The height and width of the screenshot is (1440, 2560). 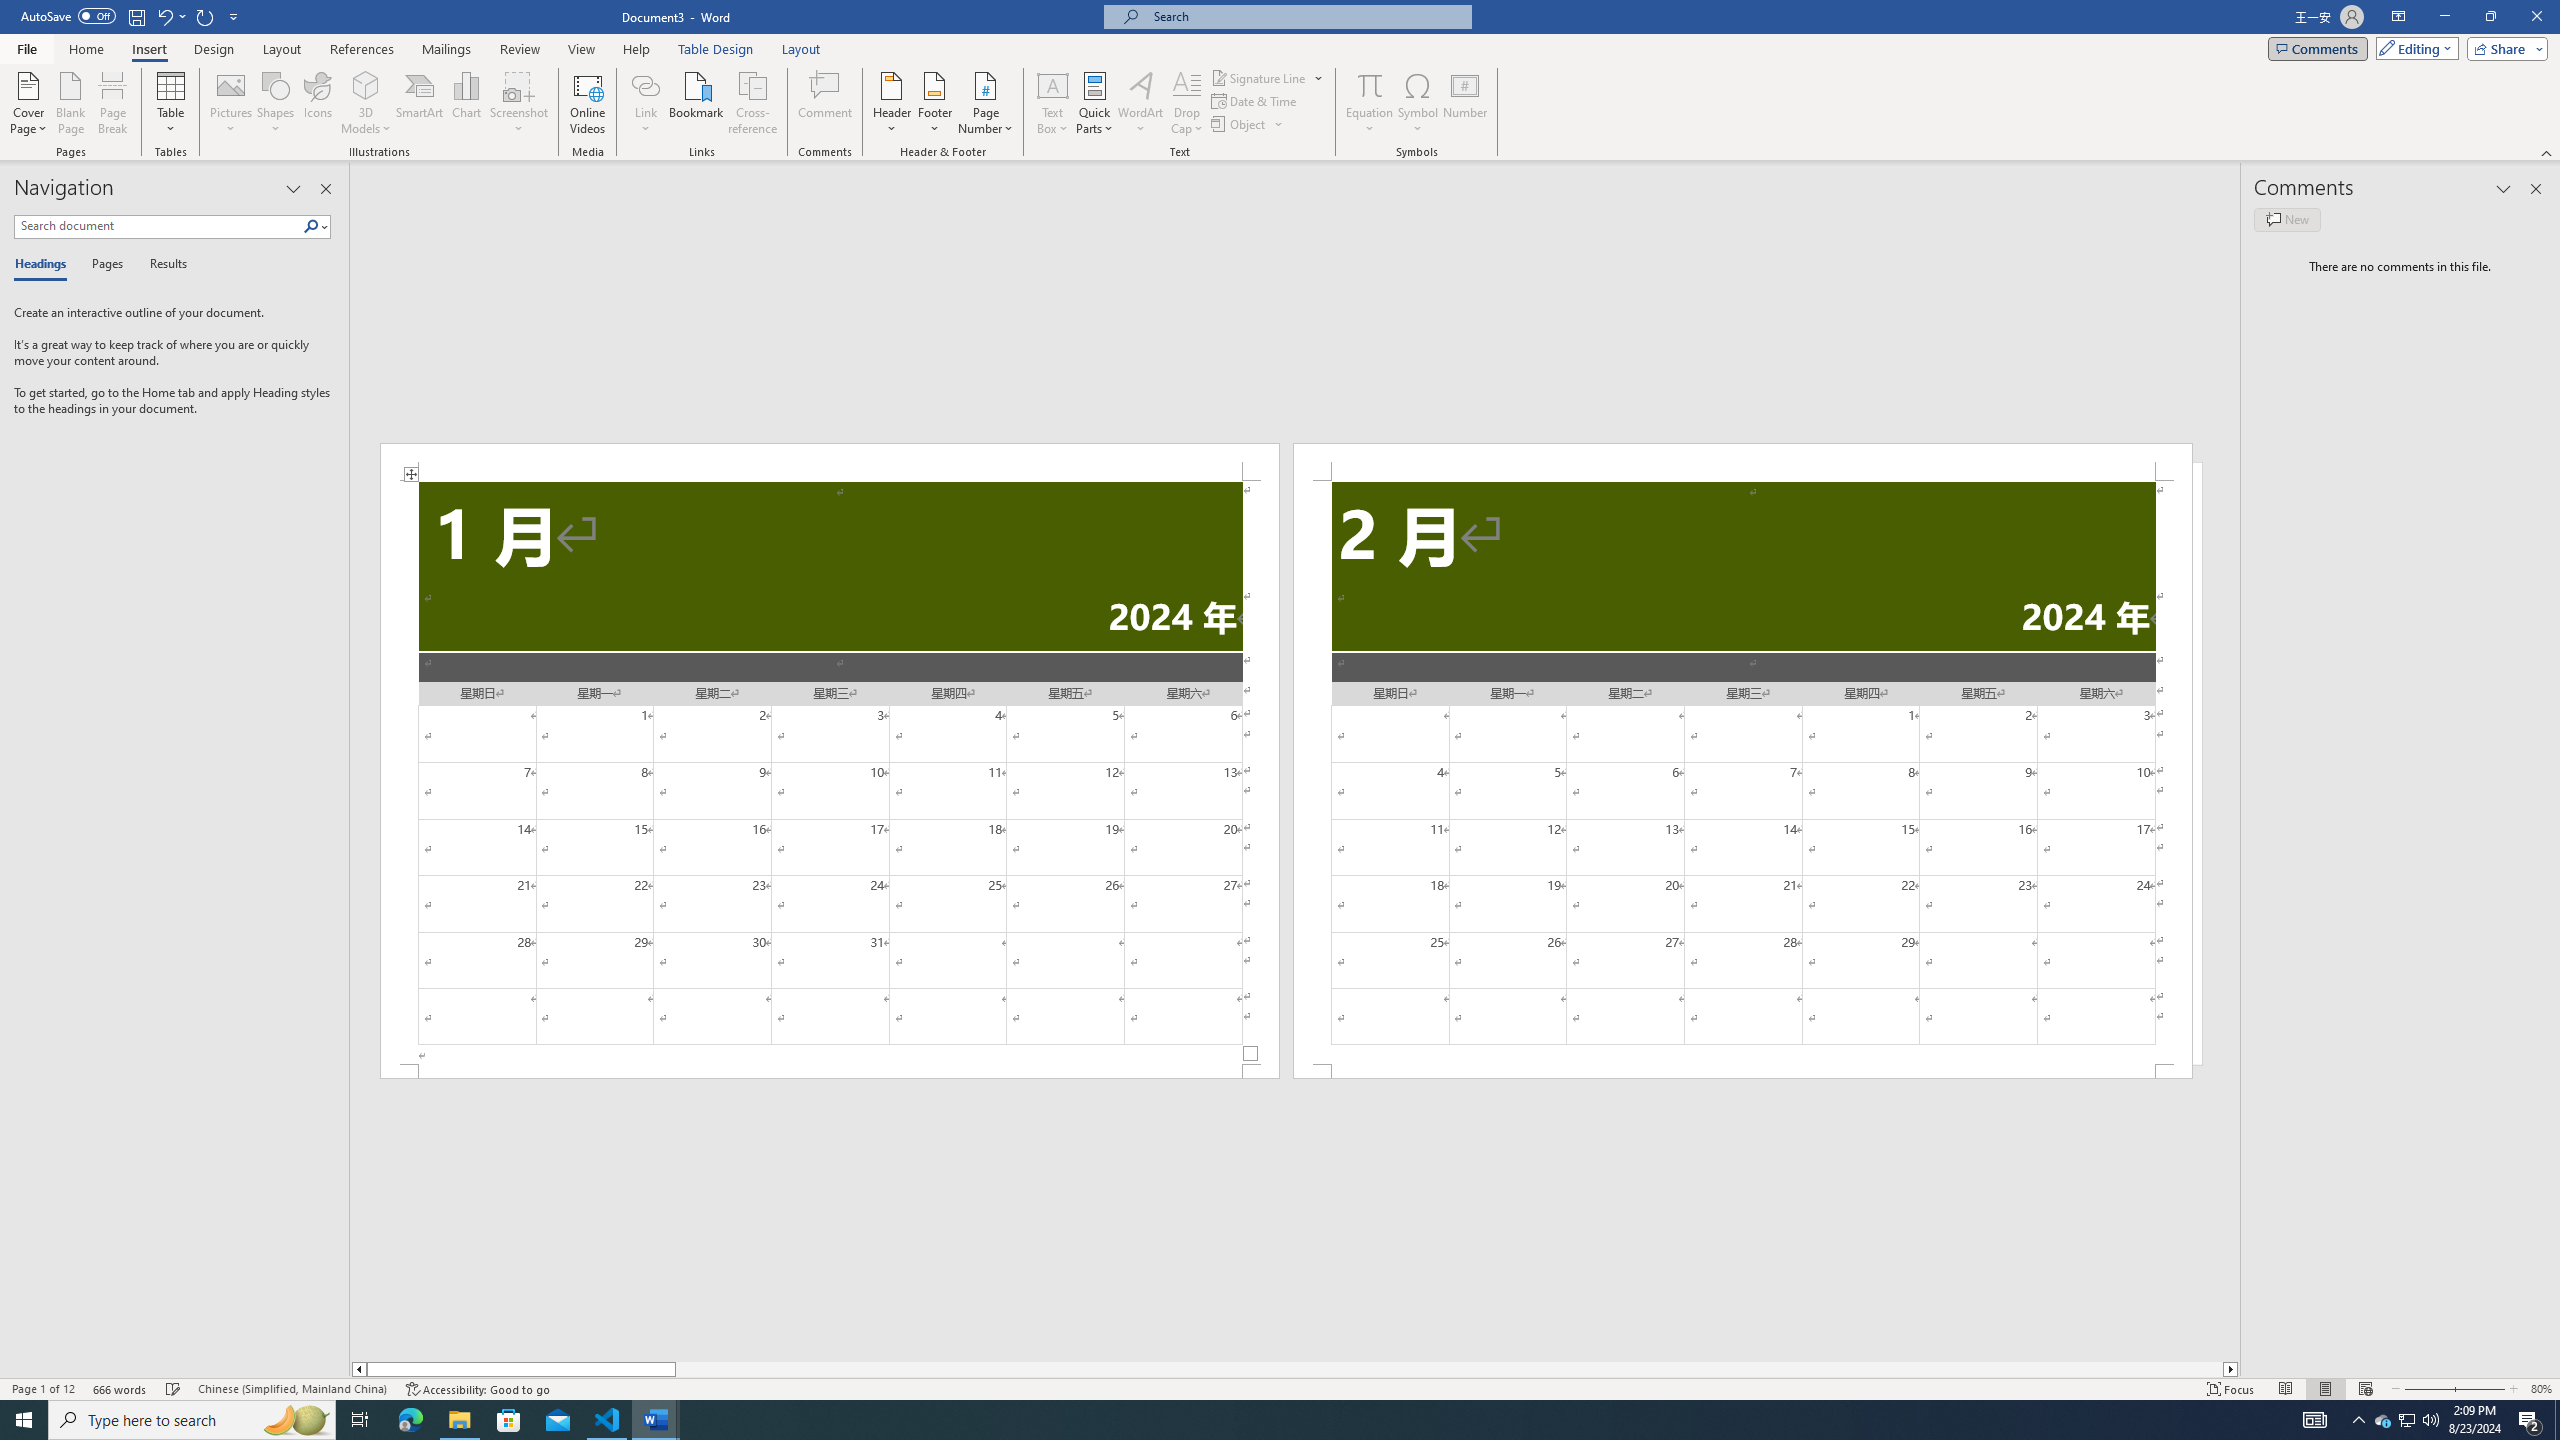 What do you see at coordinates (1742, 773) in the screenshot?
I see `Page 2 content` at bounding box center [1742, 773].